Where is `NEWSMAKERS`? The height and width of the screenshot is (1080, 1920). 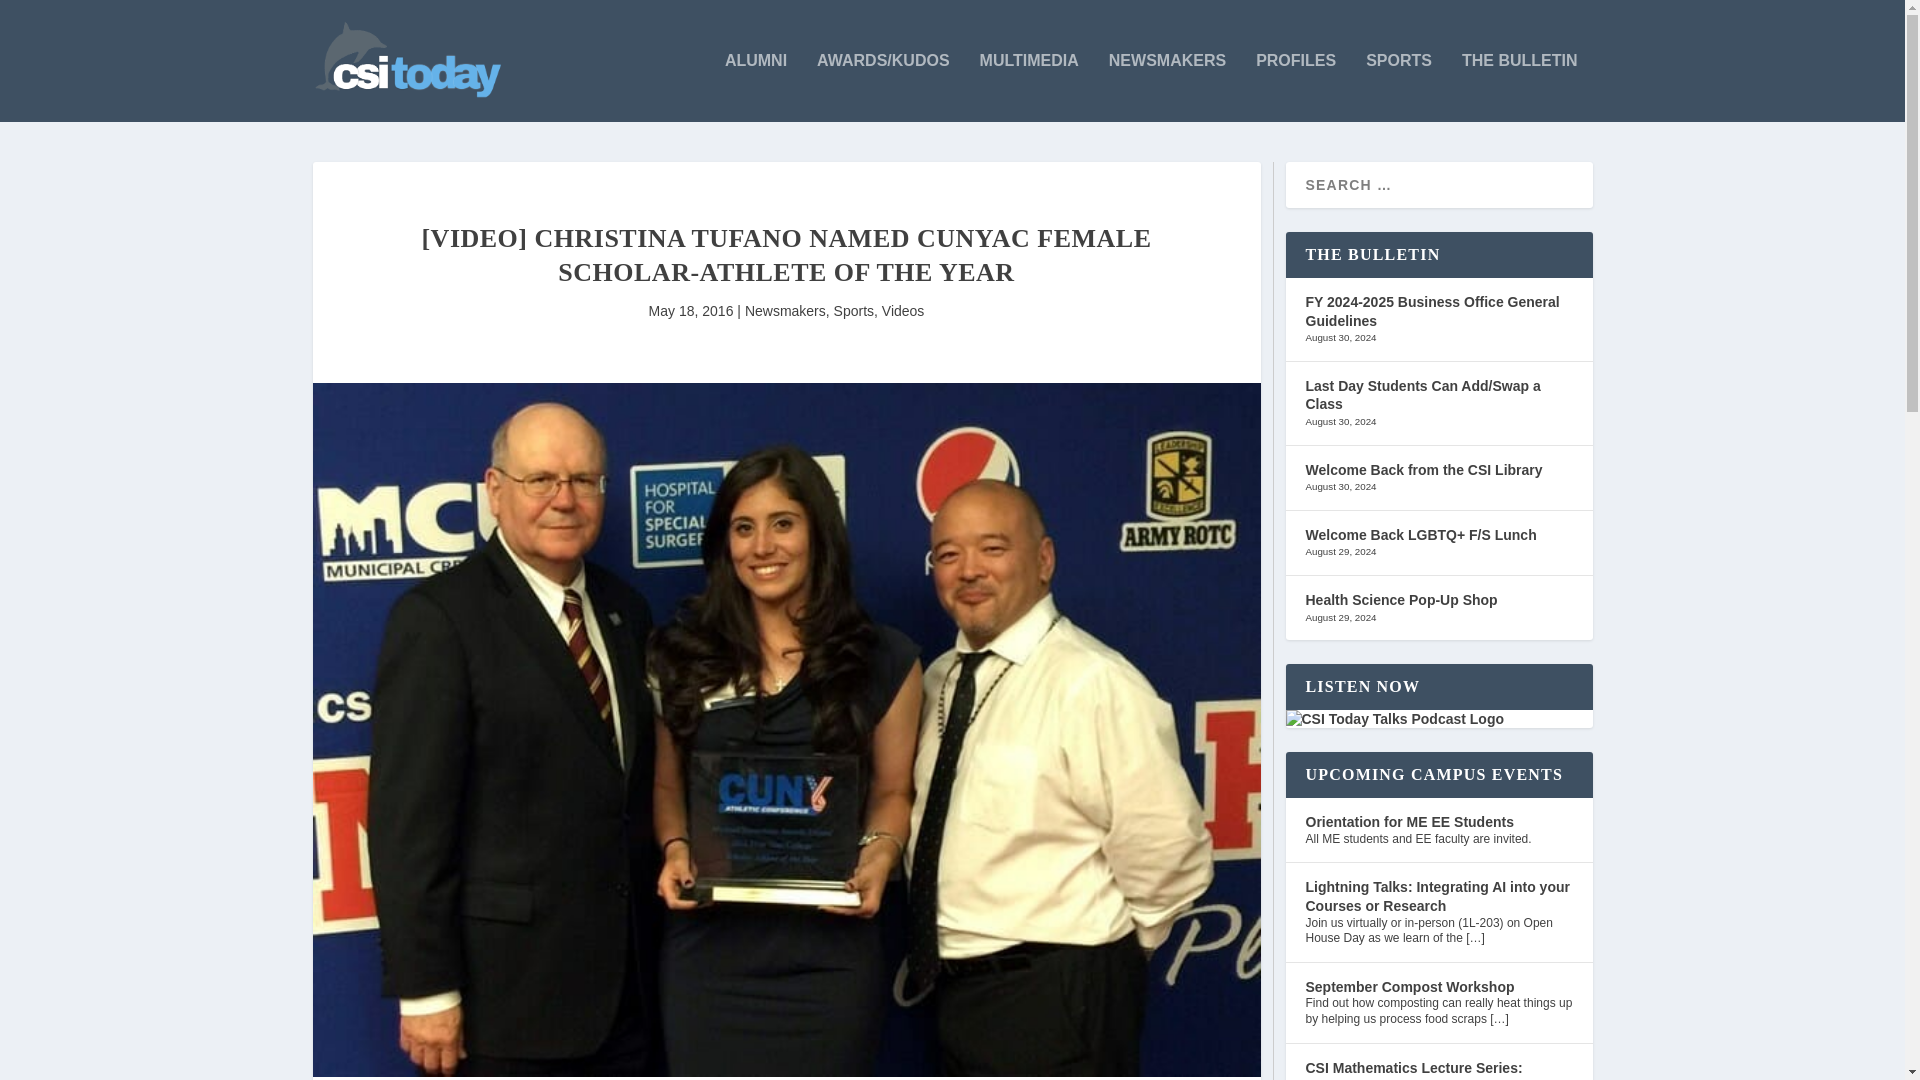
NEWSMAKERS is located at coordinates (1168, 87).